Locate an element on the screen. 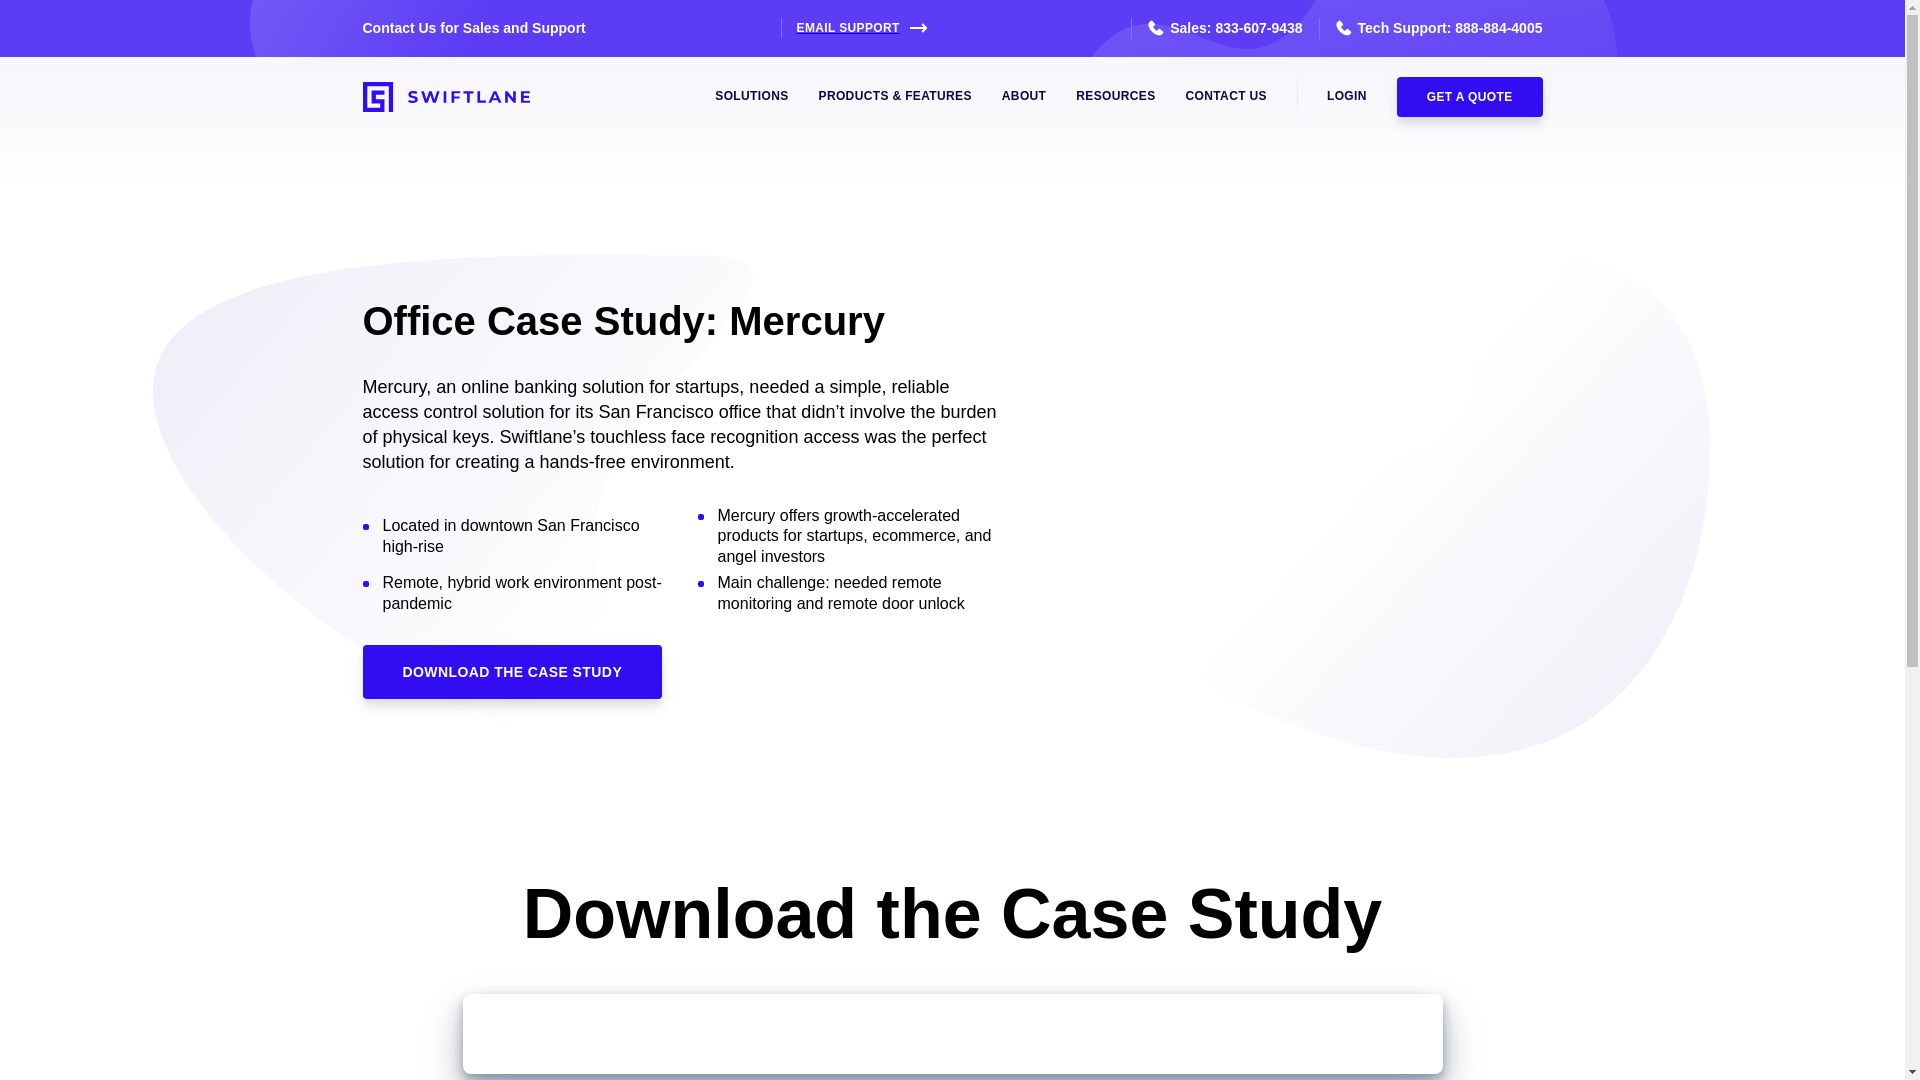 The height and width of the screenshot is (1080, 1920). RESOURCES is located at coordinates (1115, 96).